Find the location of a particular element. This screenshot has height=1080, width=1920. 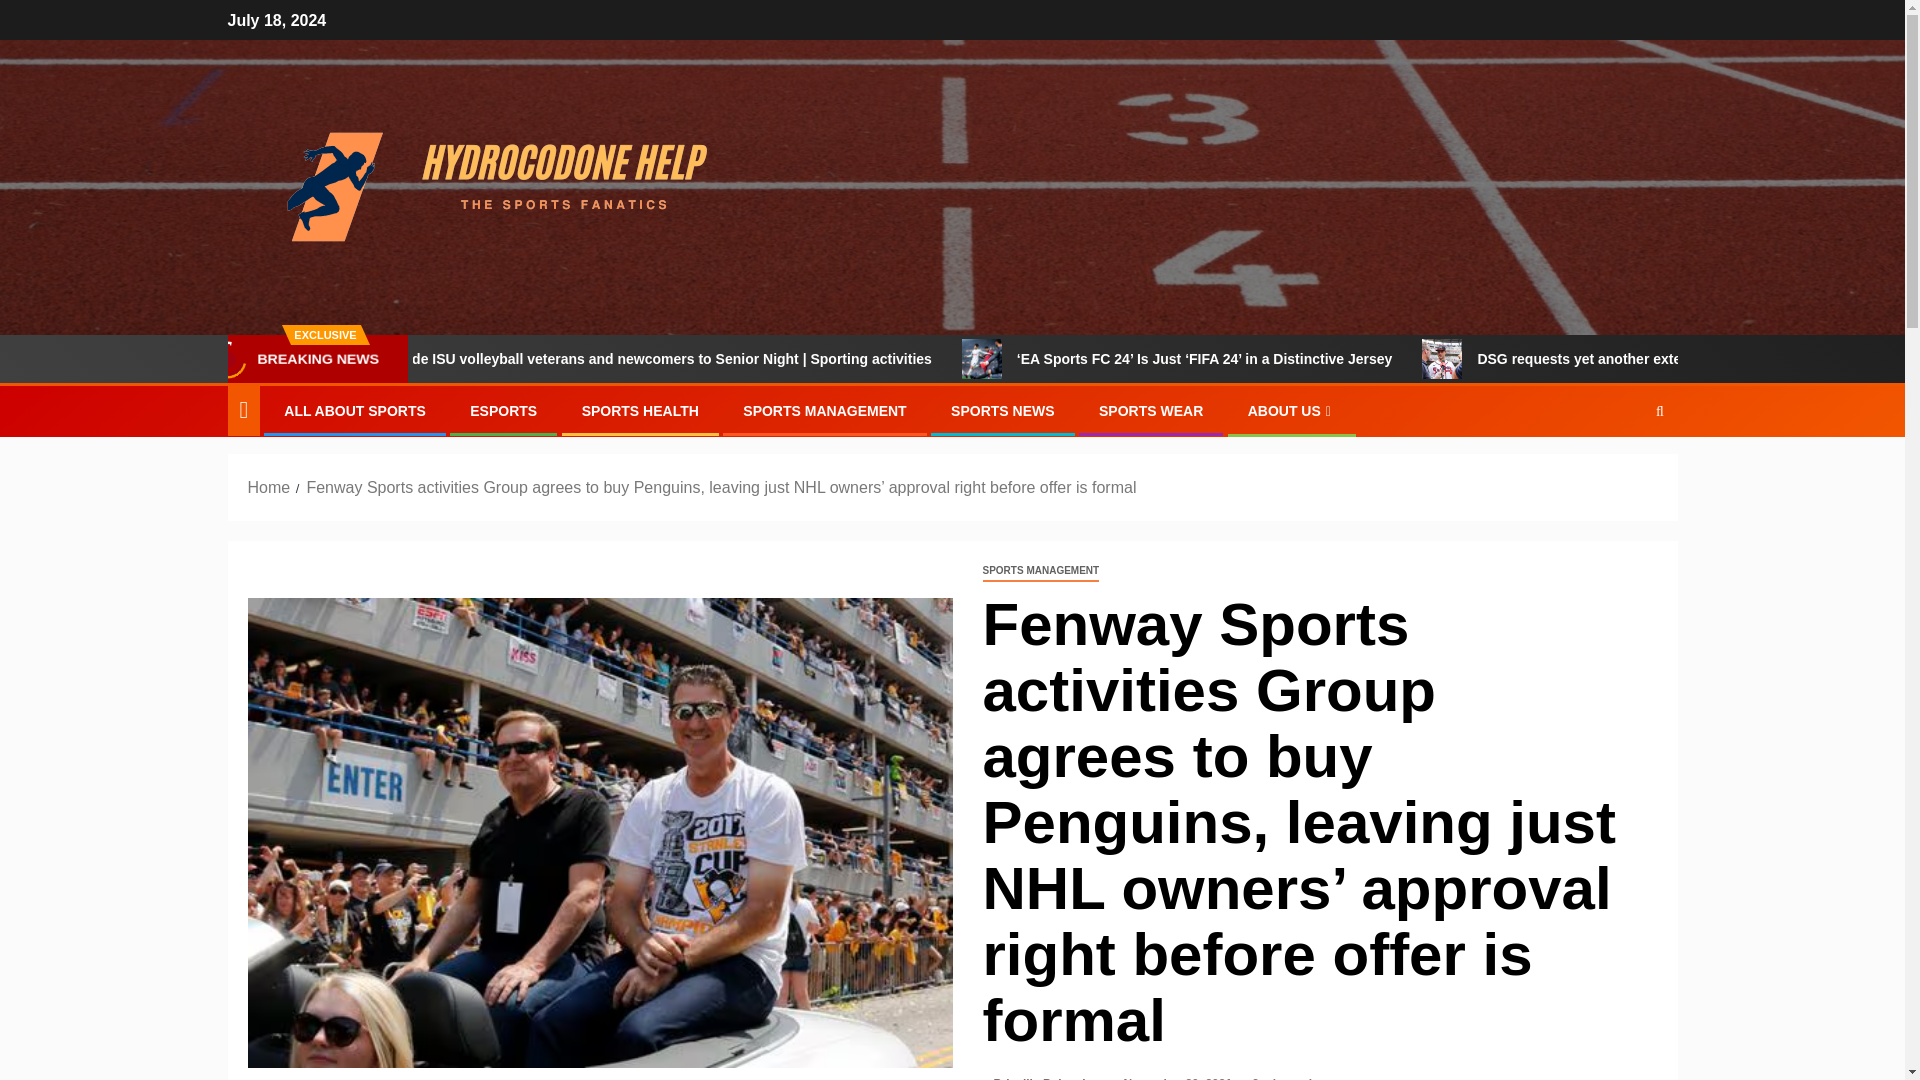

Search is located at coordinates (1621, 472).